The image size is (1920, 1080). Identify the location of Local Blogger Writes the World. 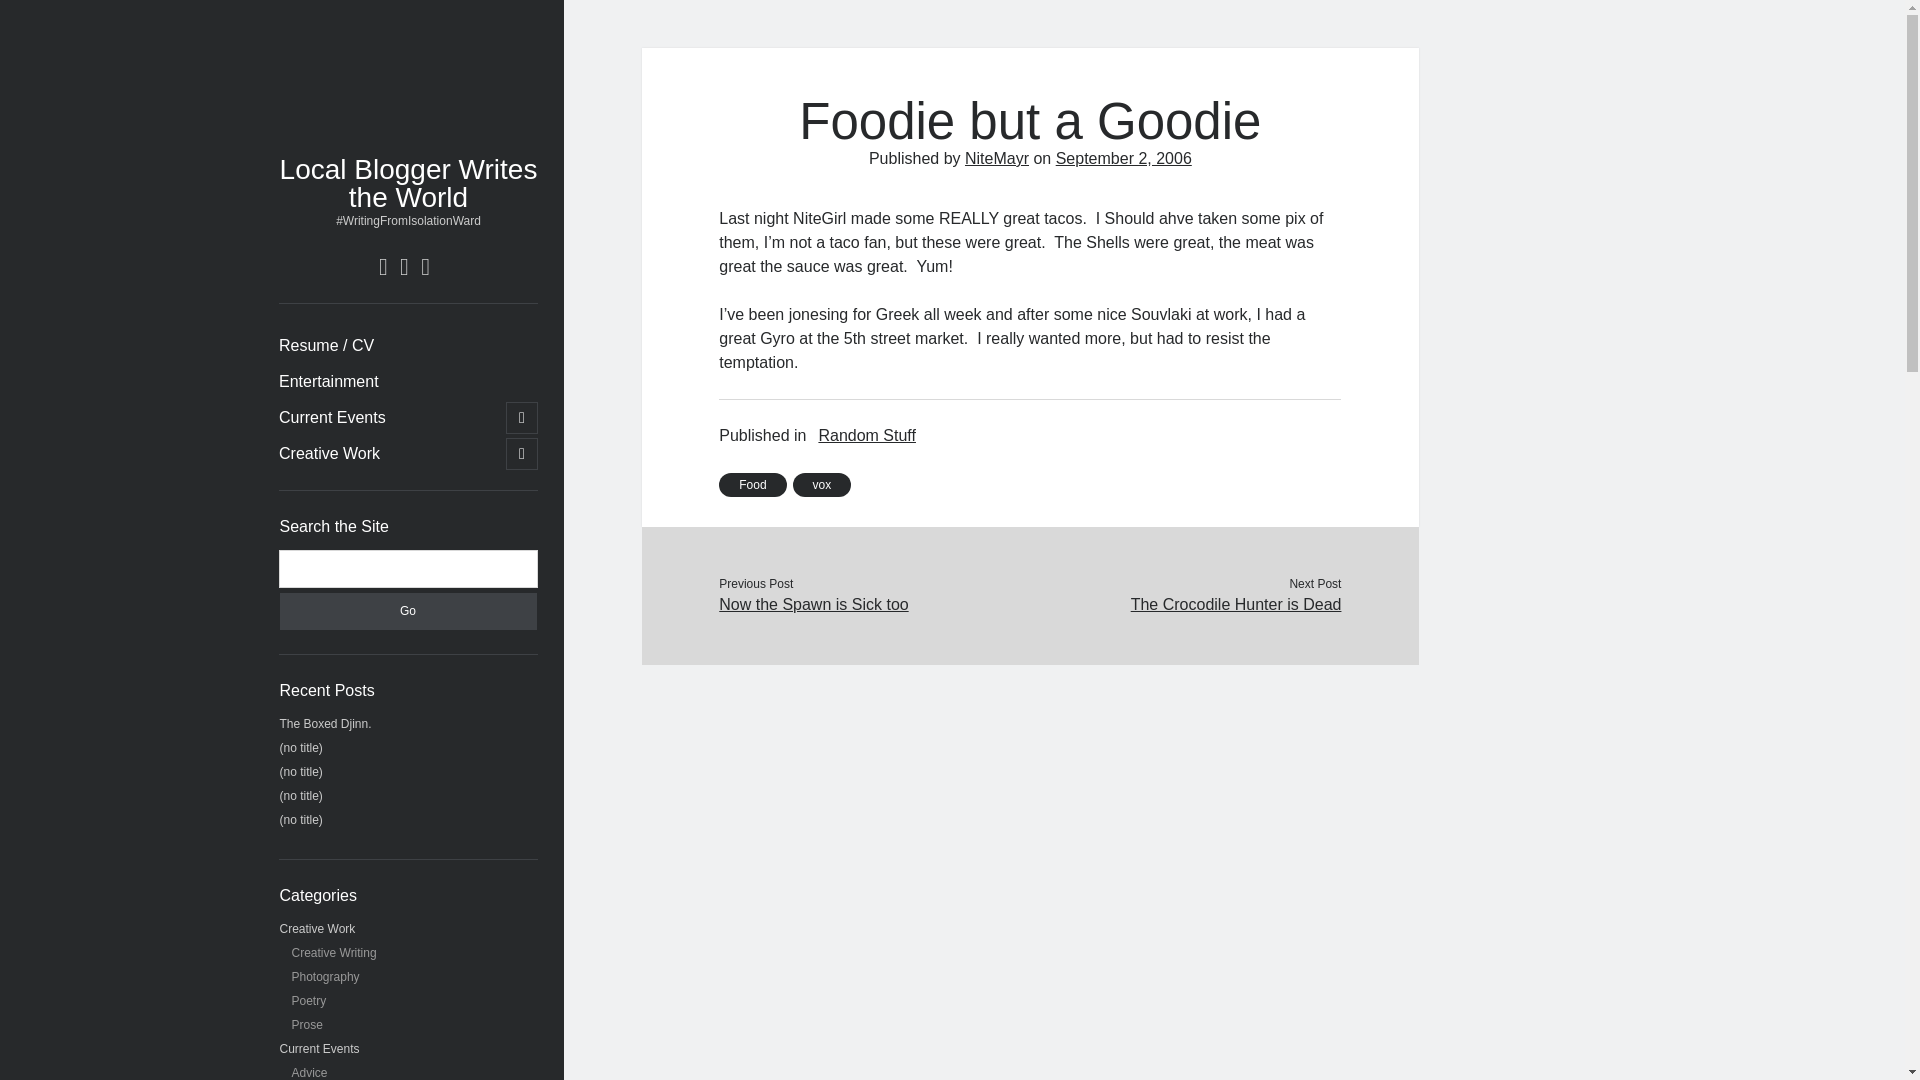
(408, 183).